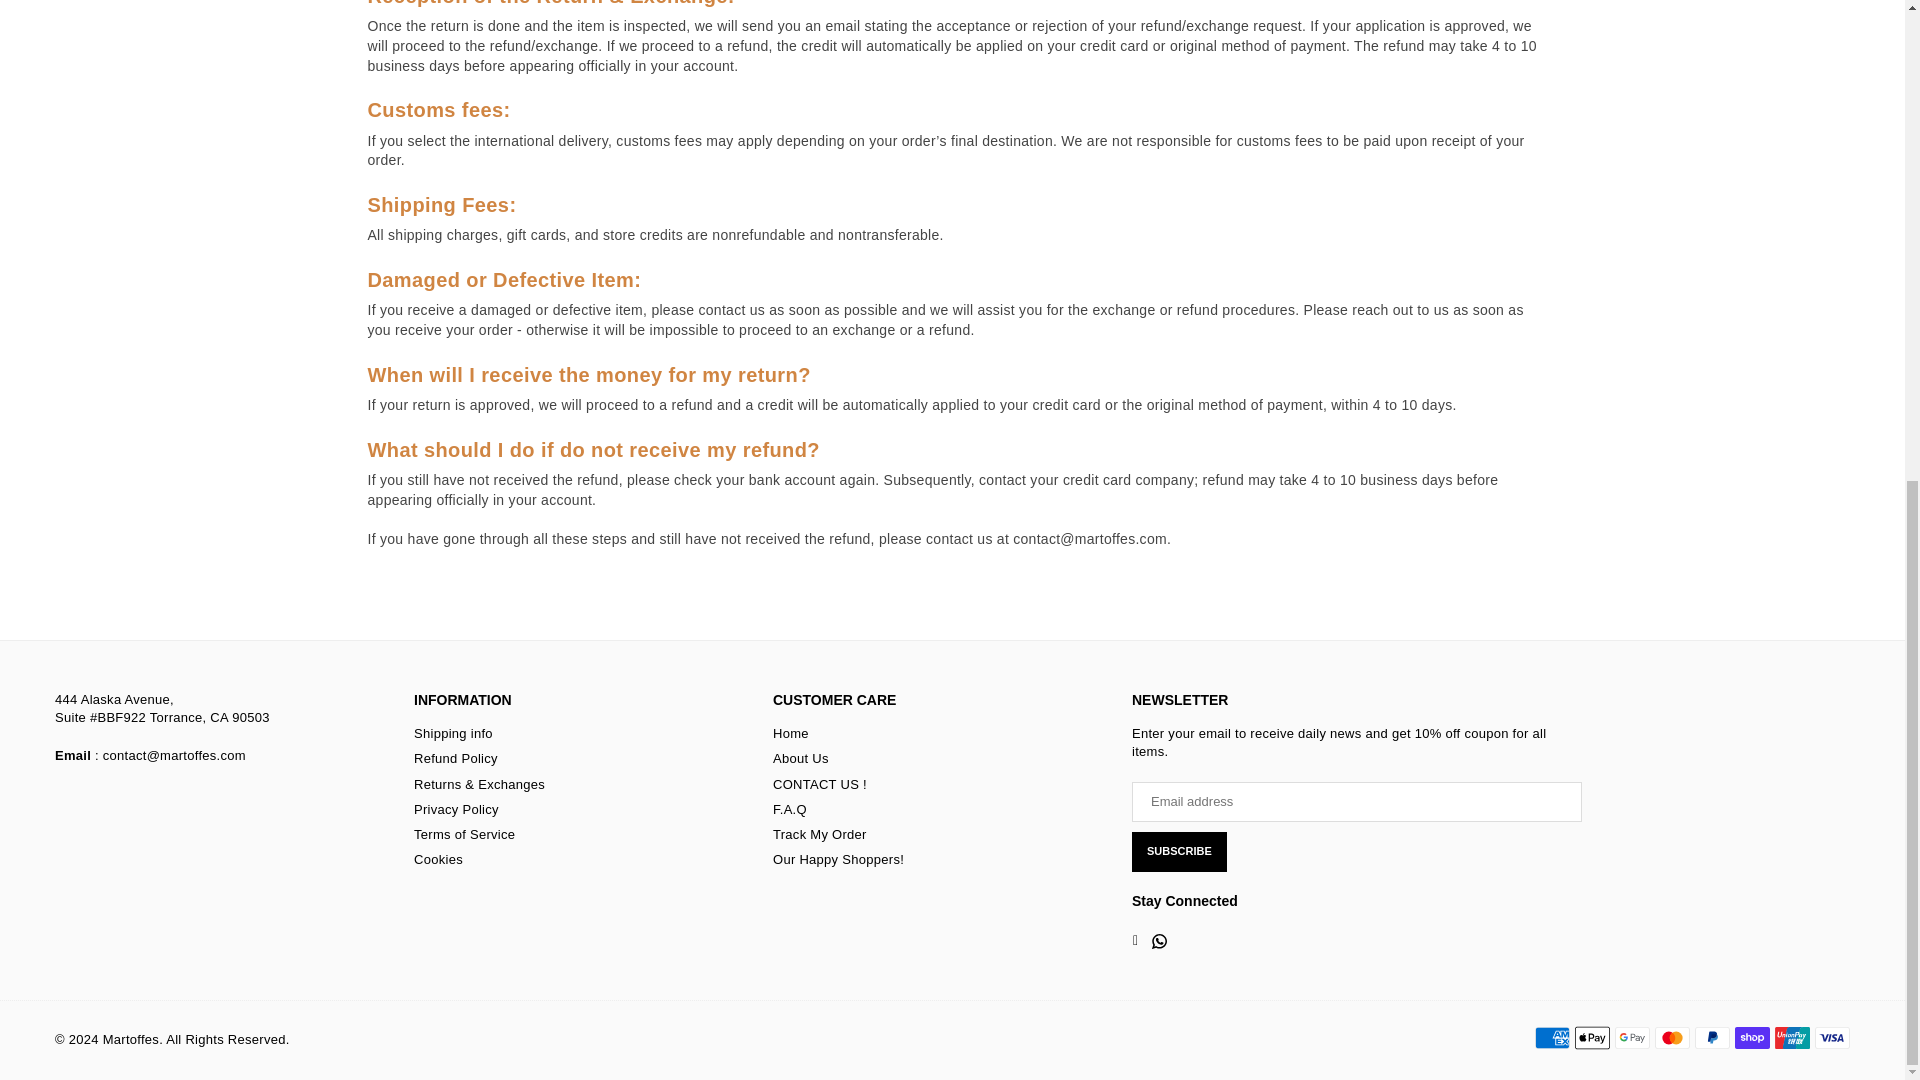 Image resolution: width=1920 pixels, height=1080 pixels. What do you see at coordinates (1134, 941) in the screenshot?
I see `Facebook` at bounding box center [1134, 941].